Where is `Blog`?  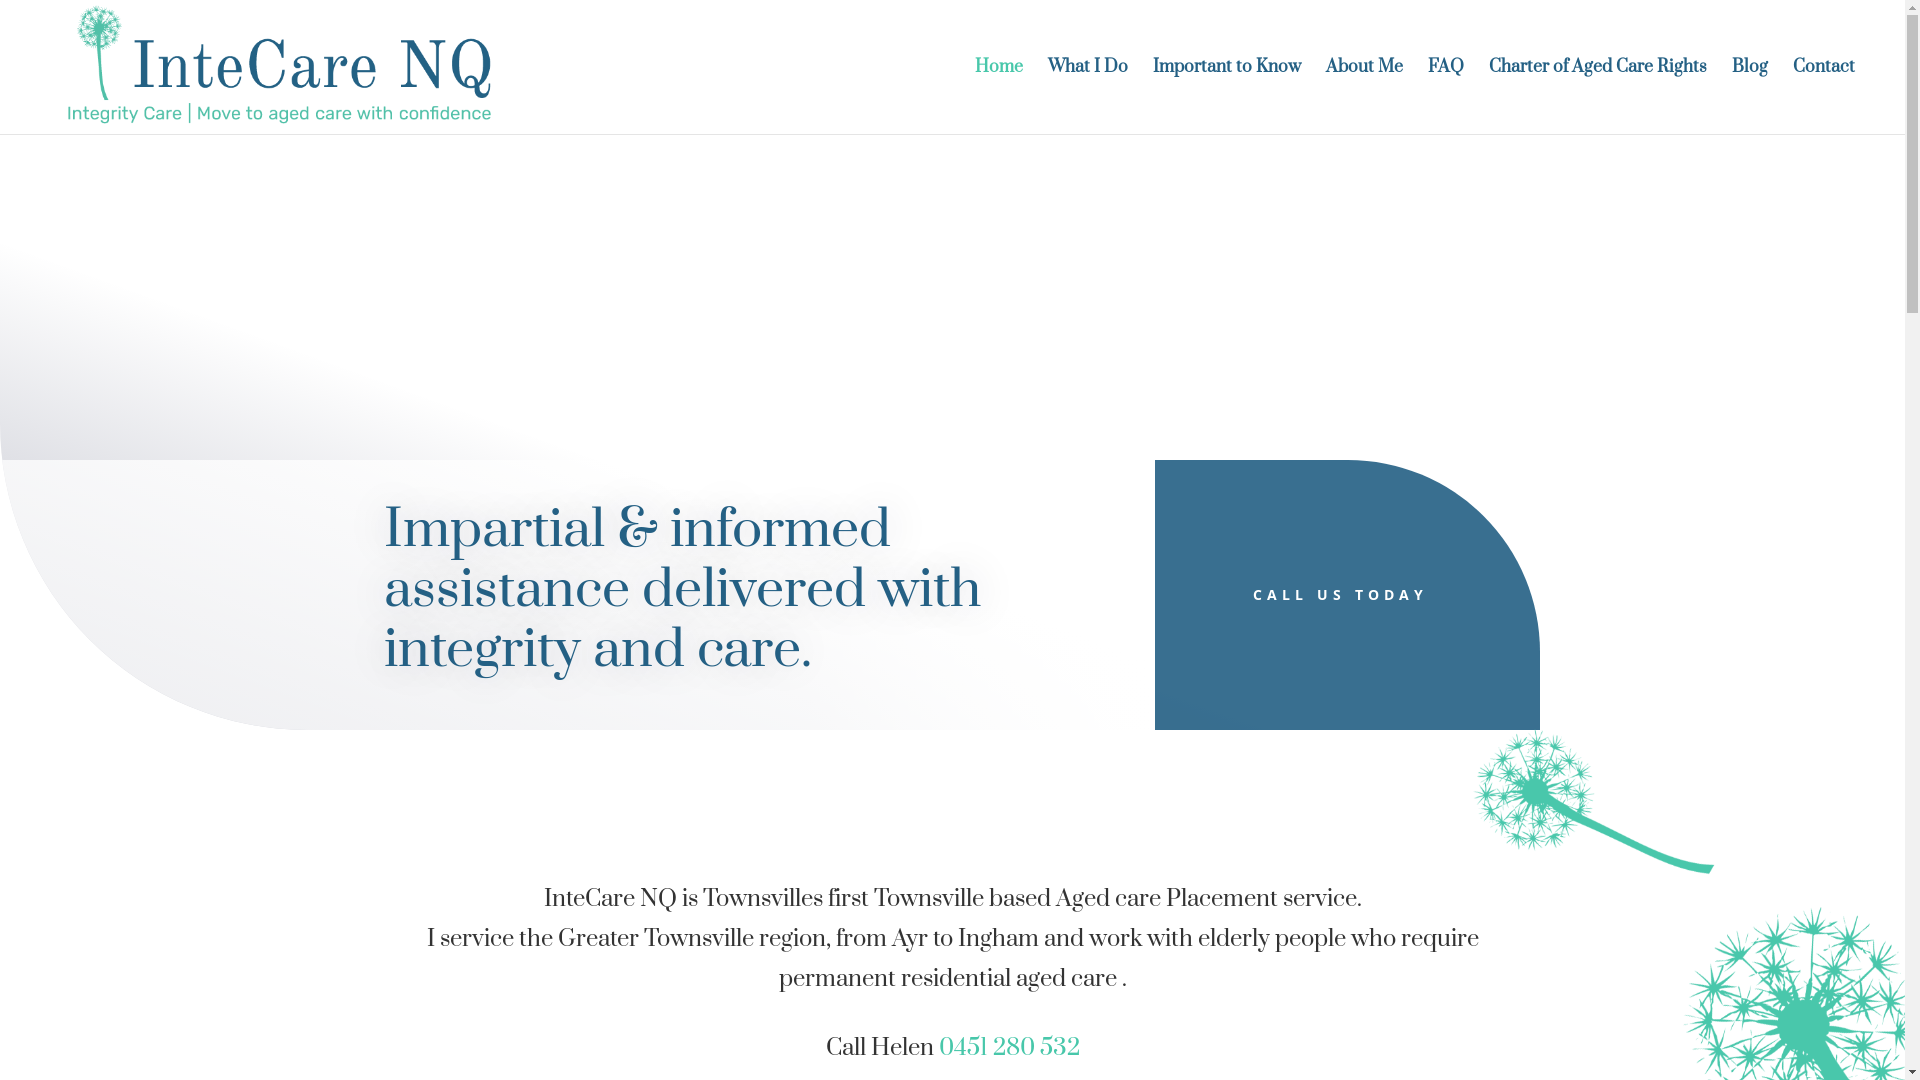
Blog is located at coordinates (1750, 97).